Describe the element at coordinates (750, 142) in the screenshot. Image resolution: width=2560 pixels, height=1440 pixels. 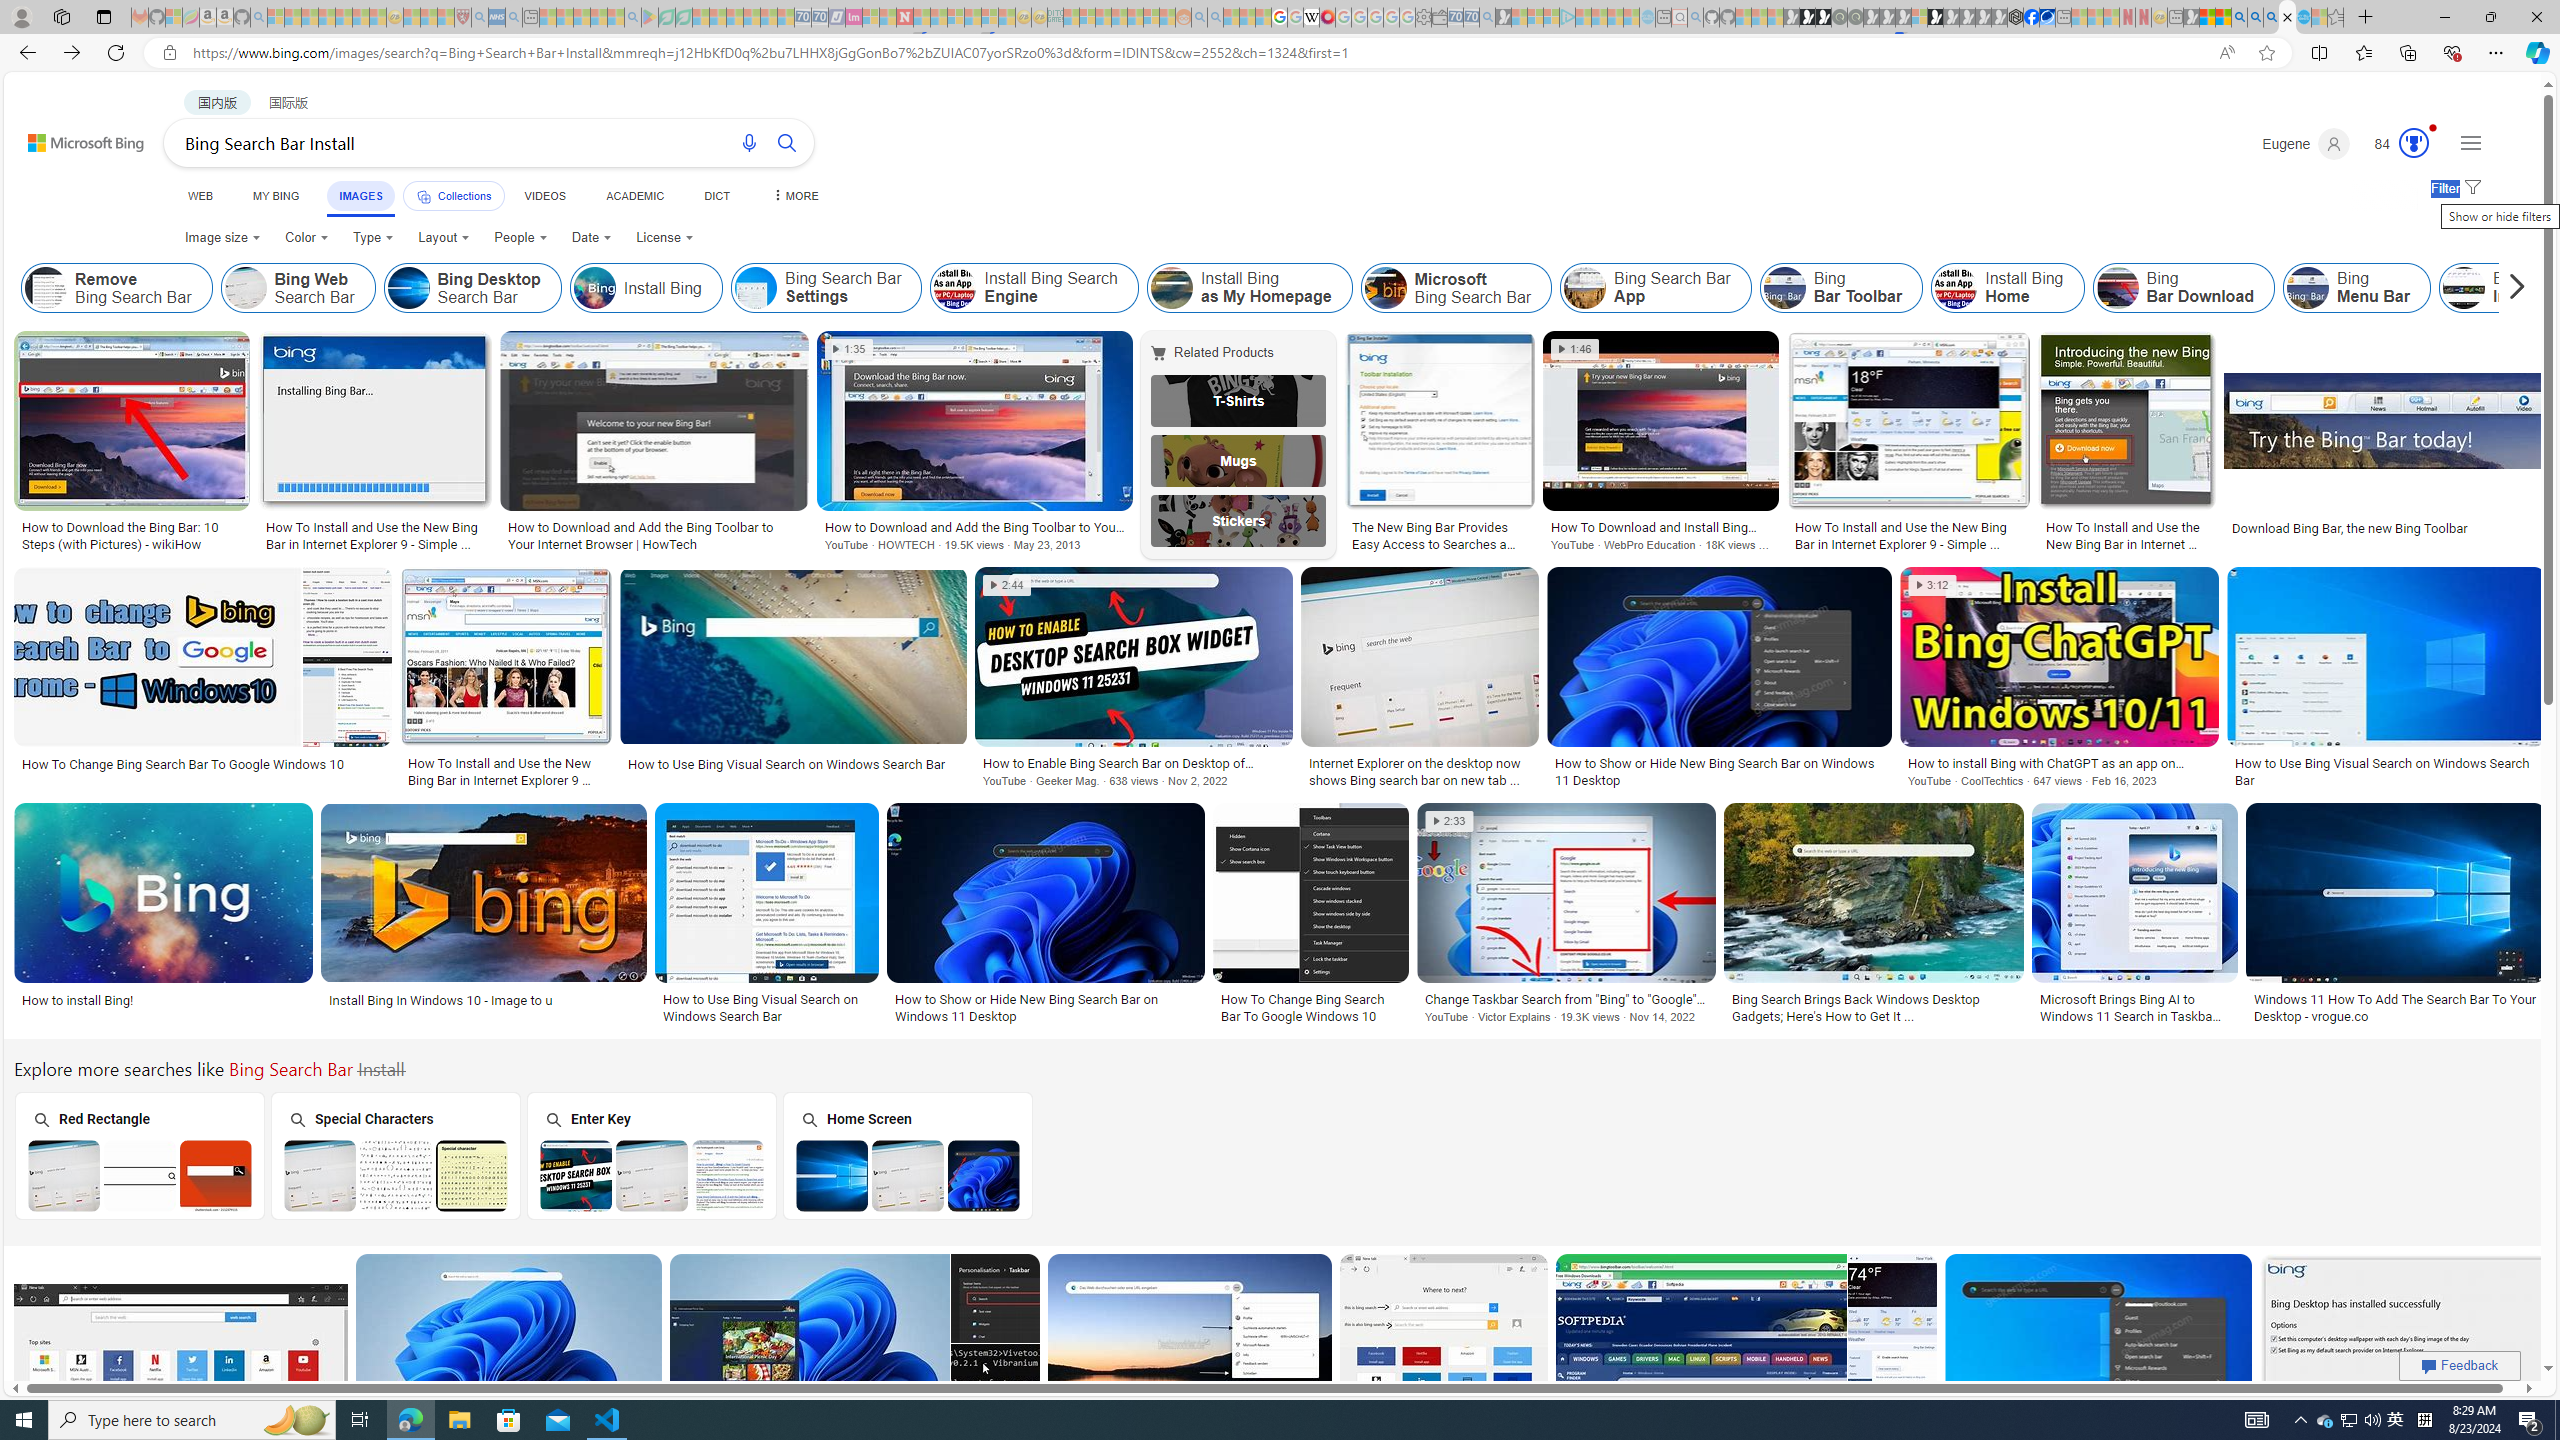
I see `Search using voice` at that location.